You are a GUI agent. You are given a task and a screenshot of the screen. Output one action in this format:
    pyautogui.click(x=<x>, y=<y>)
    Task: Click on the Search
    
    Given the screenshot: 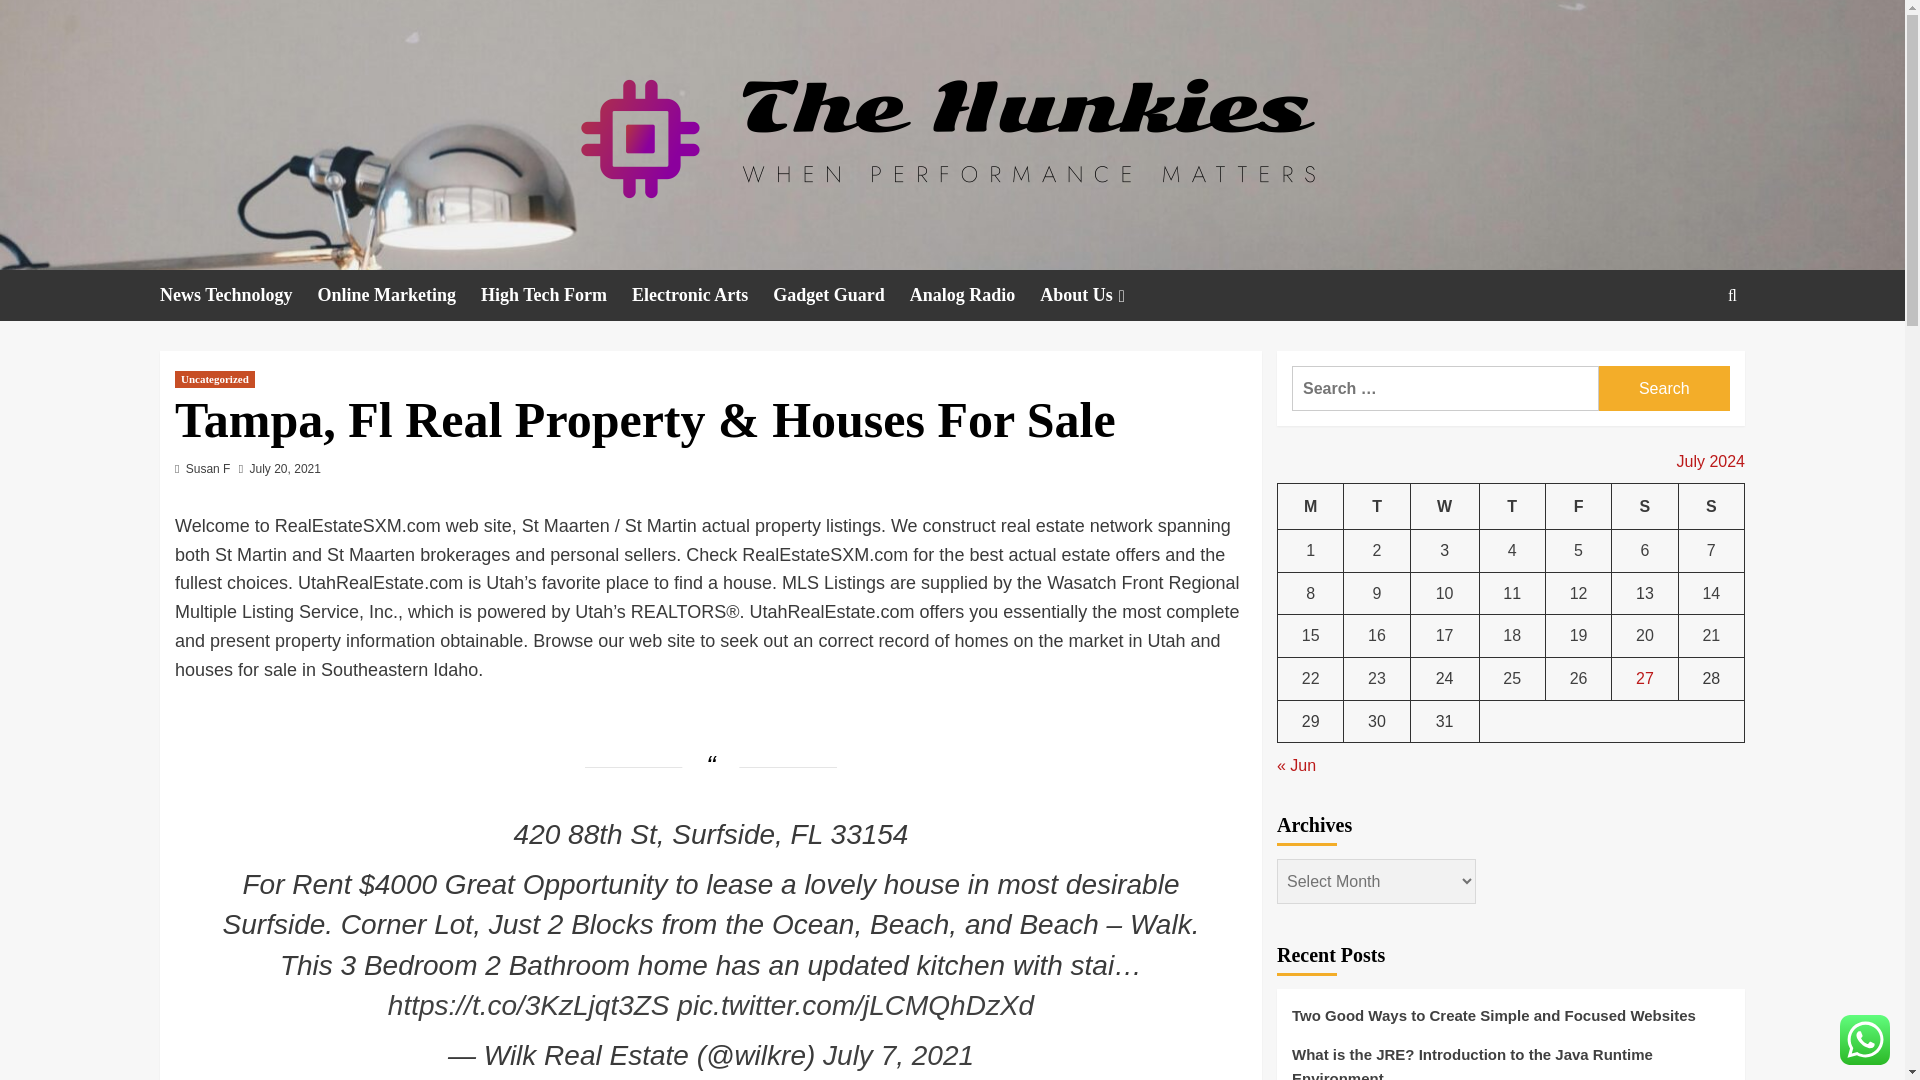 What is the action you would take?
    pyautogui.click(x=1664, y=388)
    